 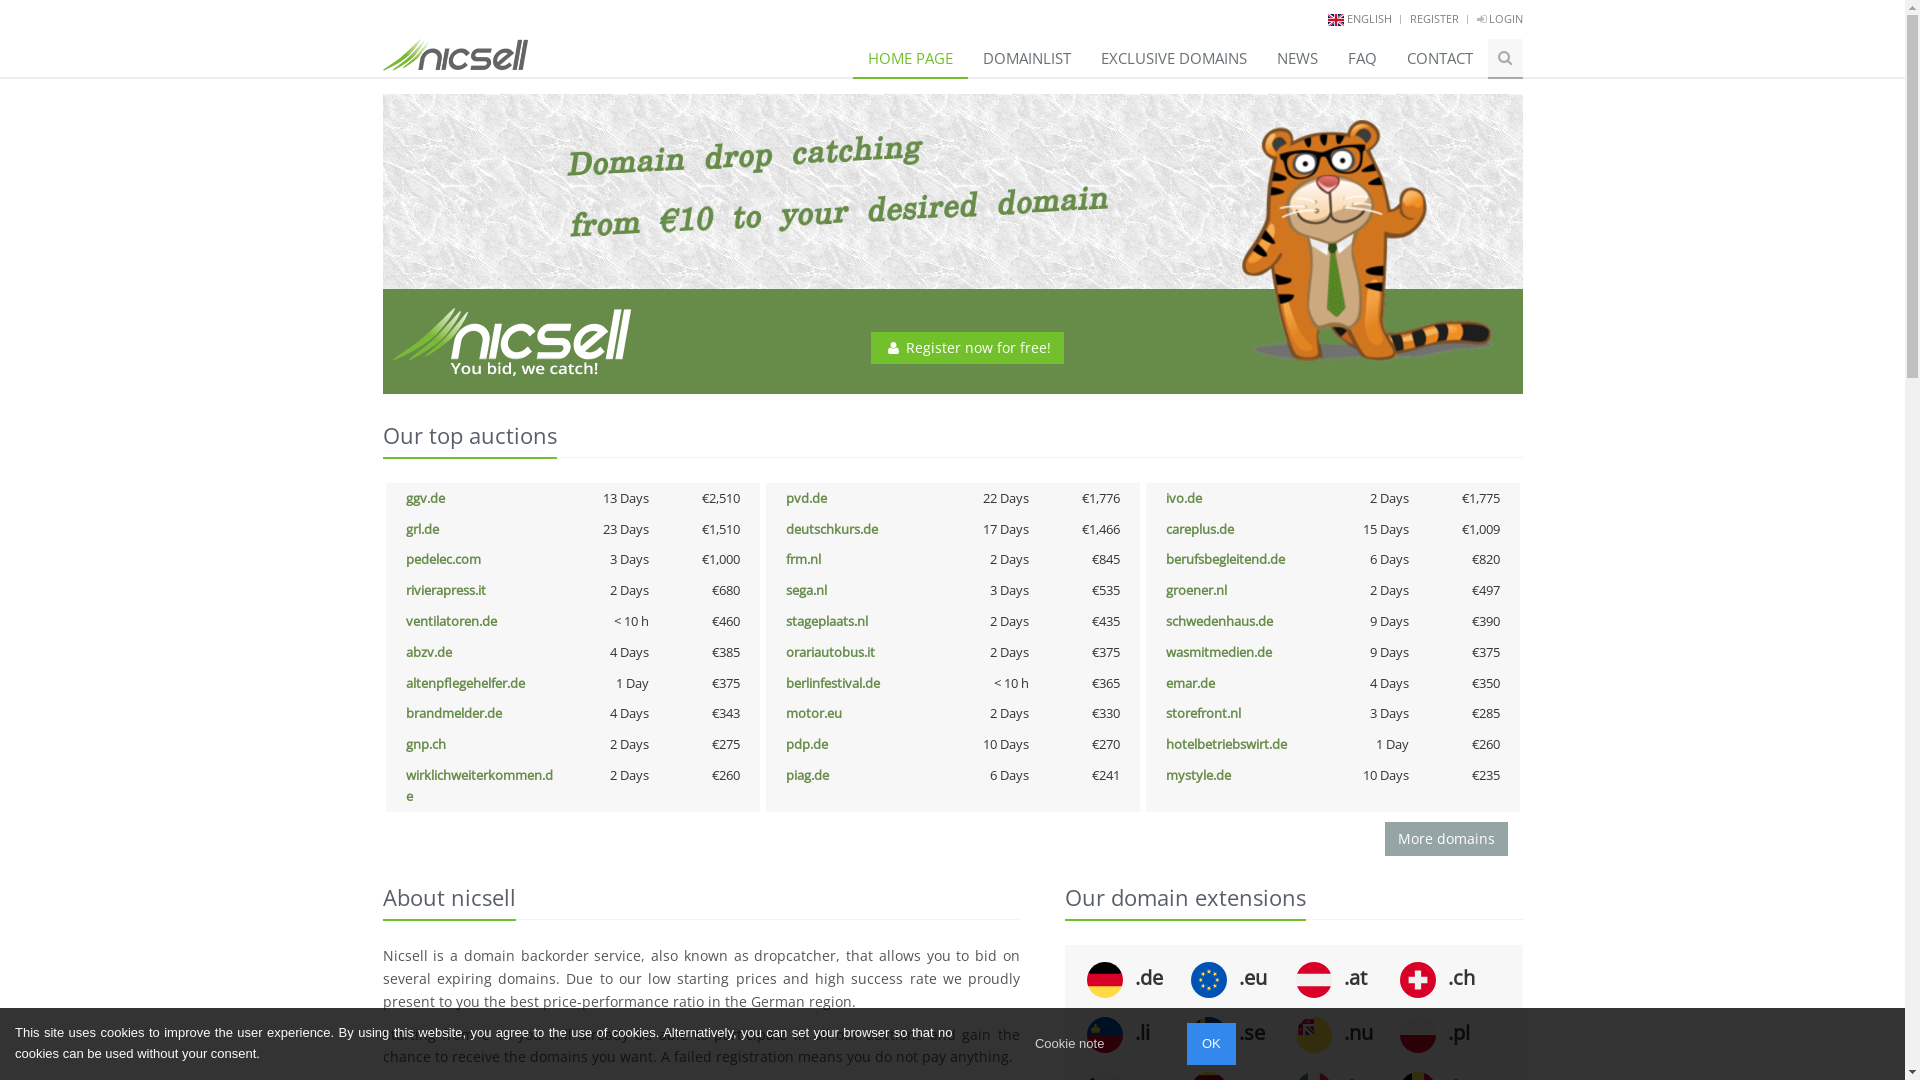 I want to click on pedelec.com, so click(x=444, y=559).